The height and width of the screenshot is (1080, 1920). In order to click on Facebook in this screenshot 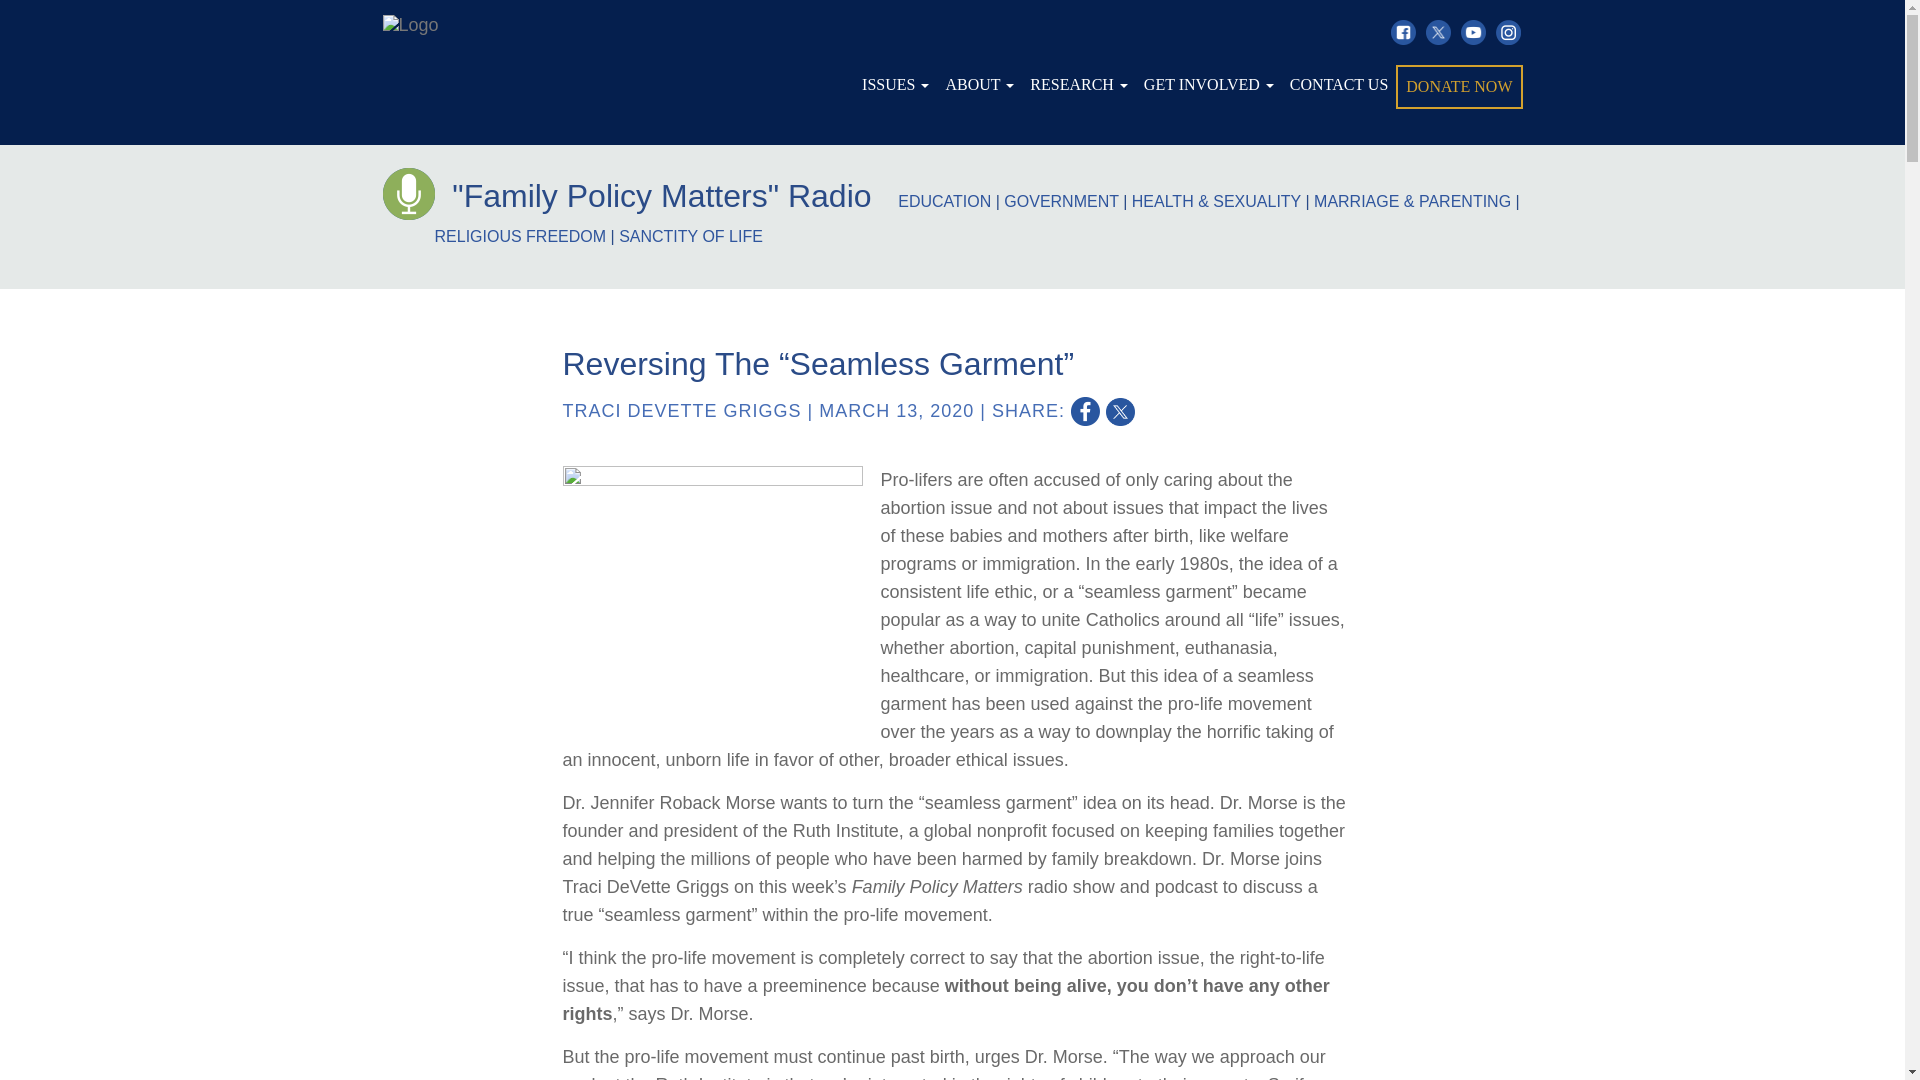, I will do `click(1402, 32)`.